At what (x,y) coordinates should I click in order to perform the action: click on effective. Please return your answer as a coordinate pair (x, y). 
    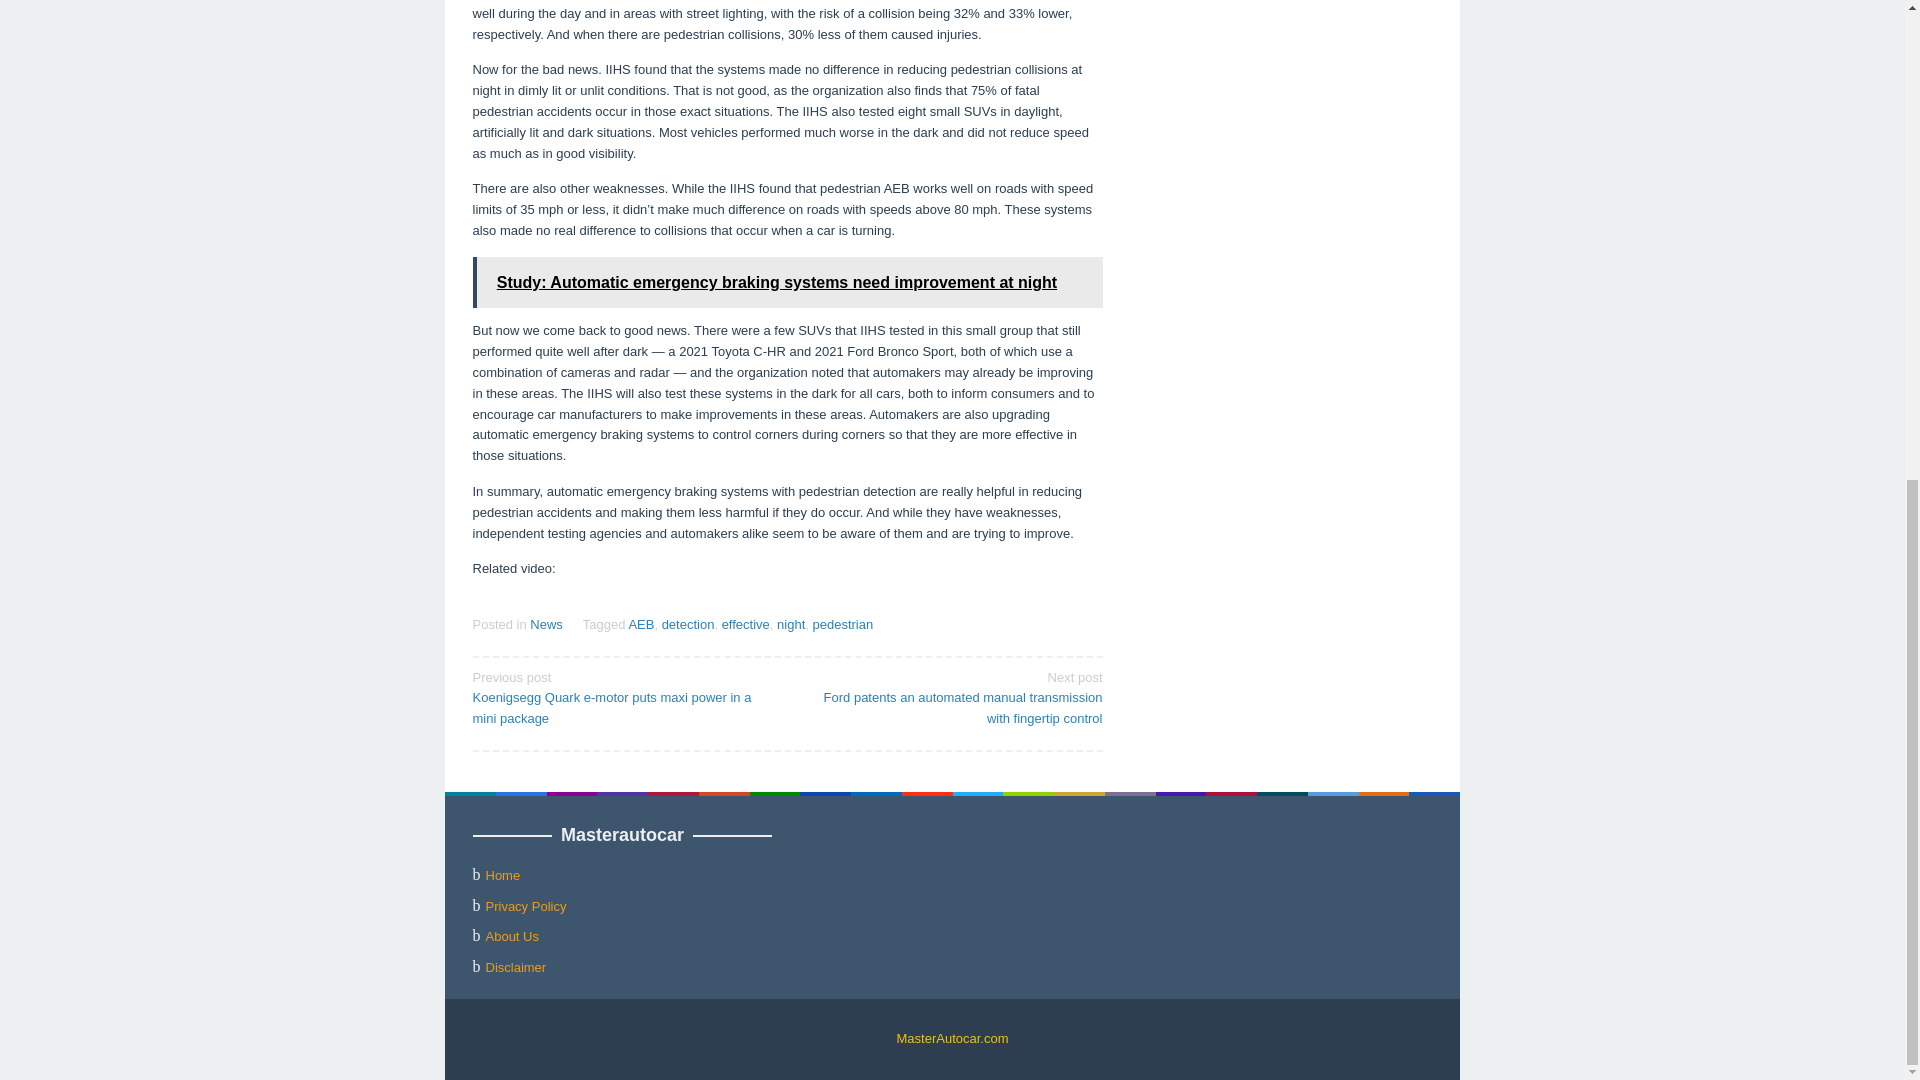
    Looking at the image, I should click on (745, 624).